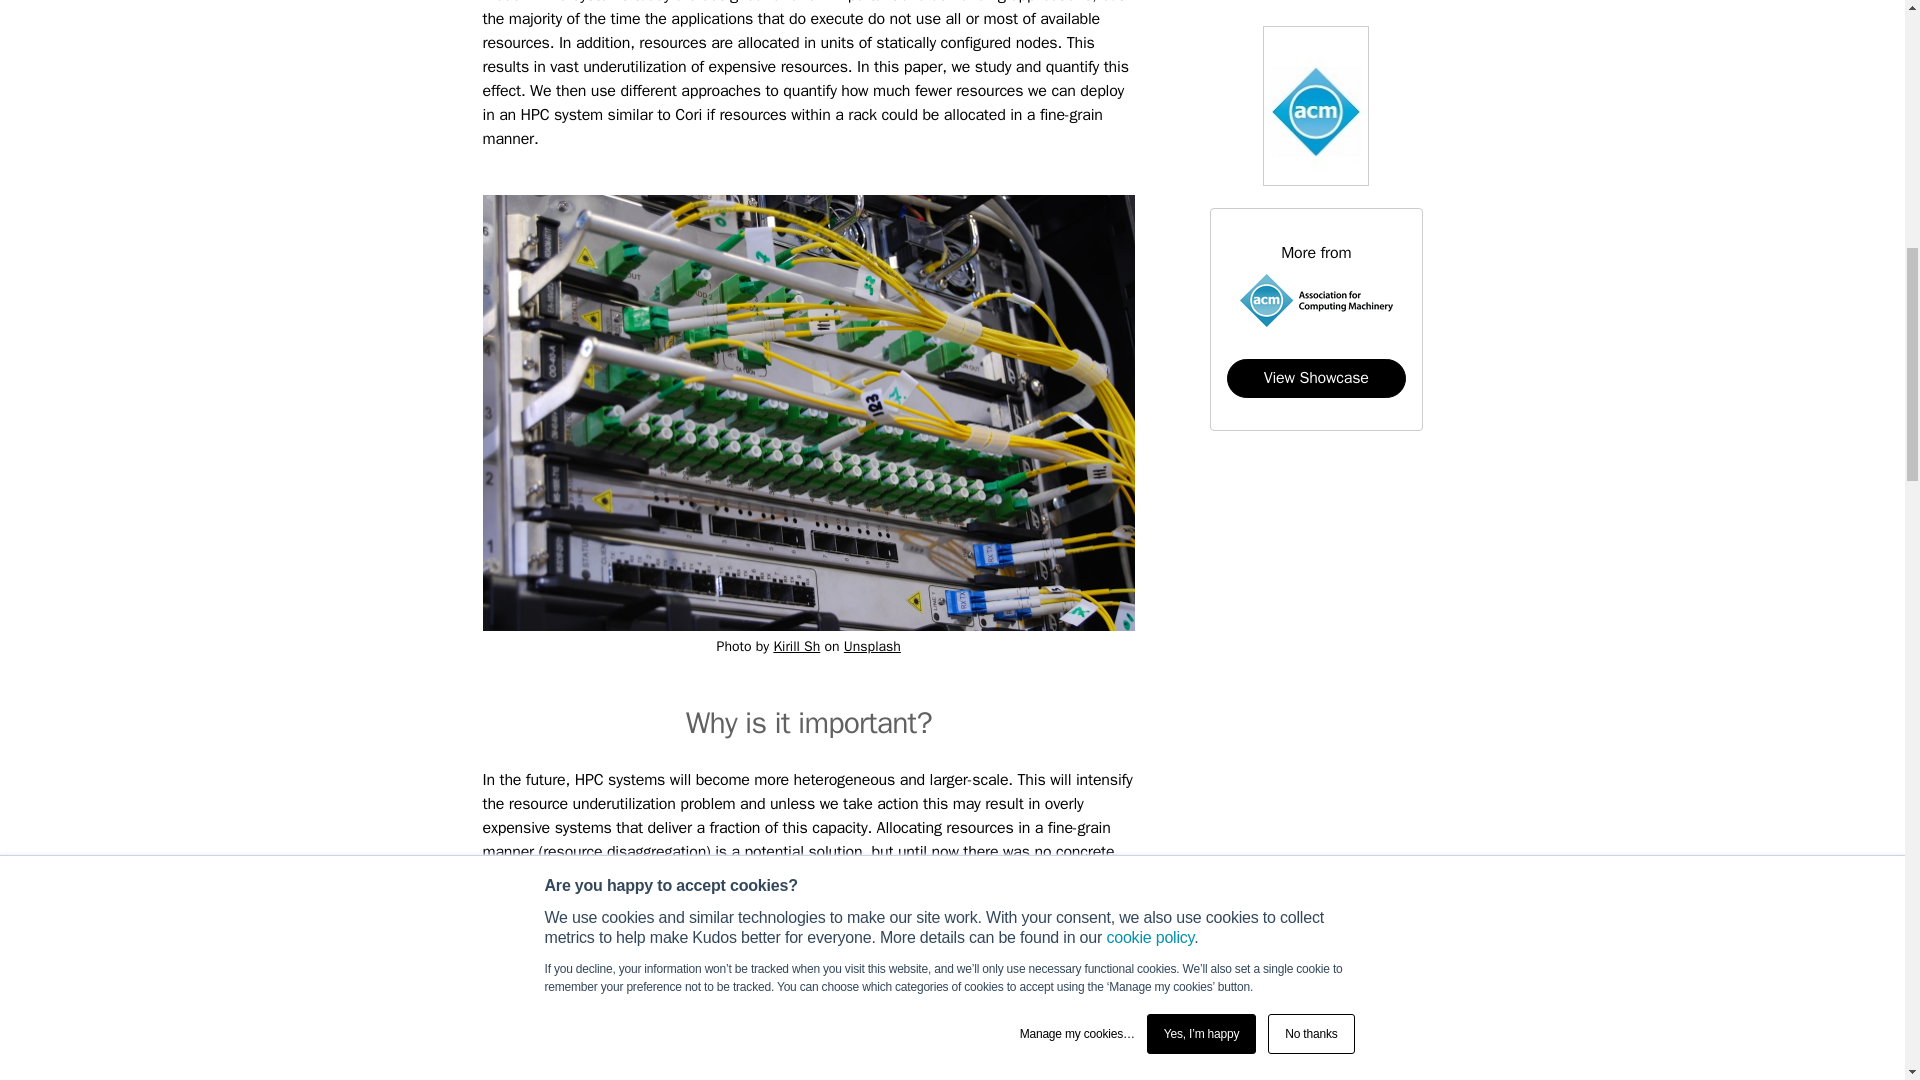 This screenshot has height=1080, width=1920. What do you see at coordinates (796, 646) in the screenshot?
I see `View Showcase` at bounding box center [796, 646].